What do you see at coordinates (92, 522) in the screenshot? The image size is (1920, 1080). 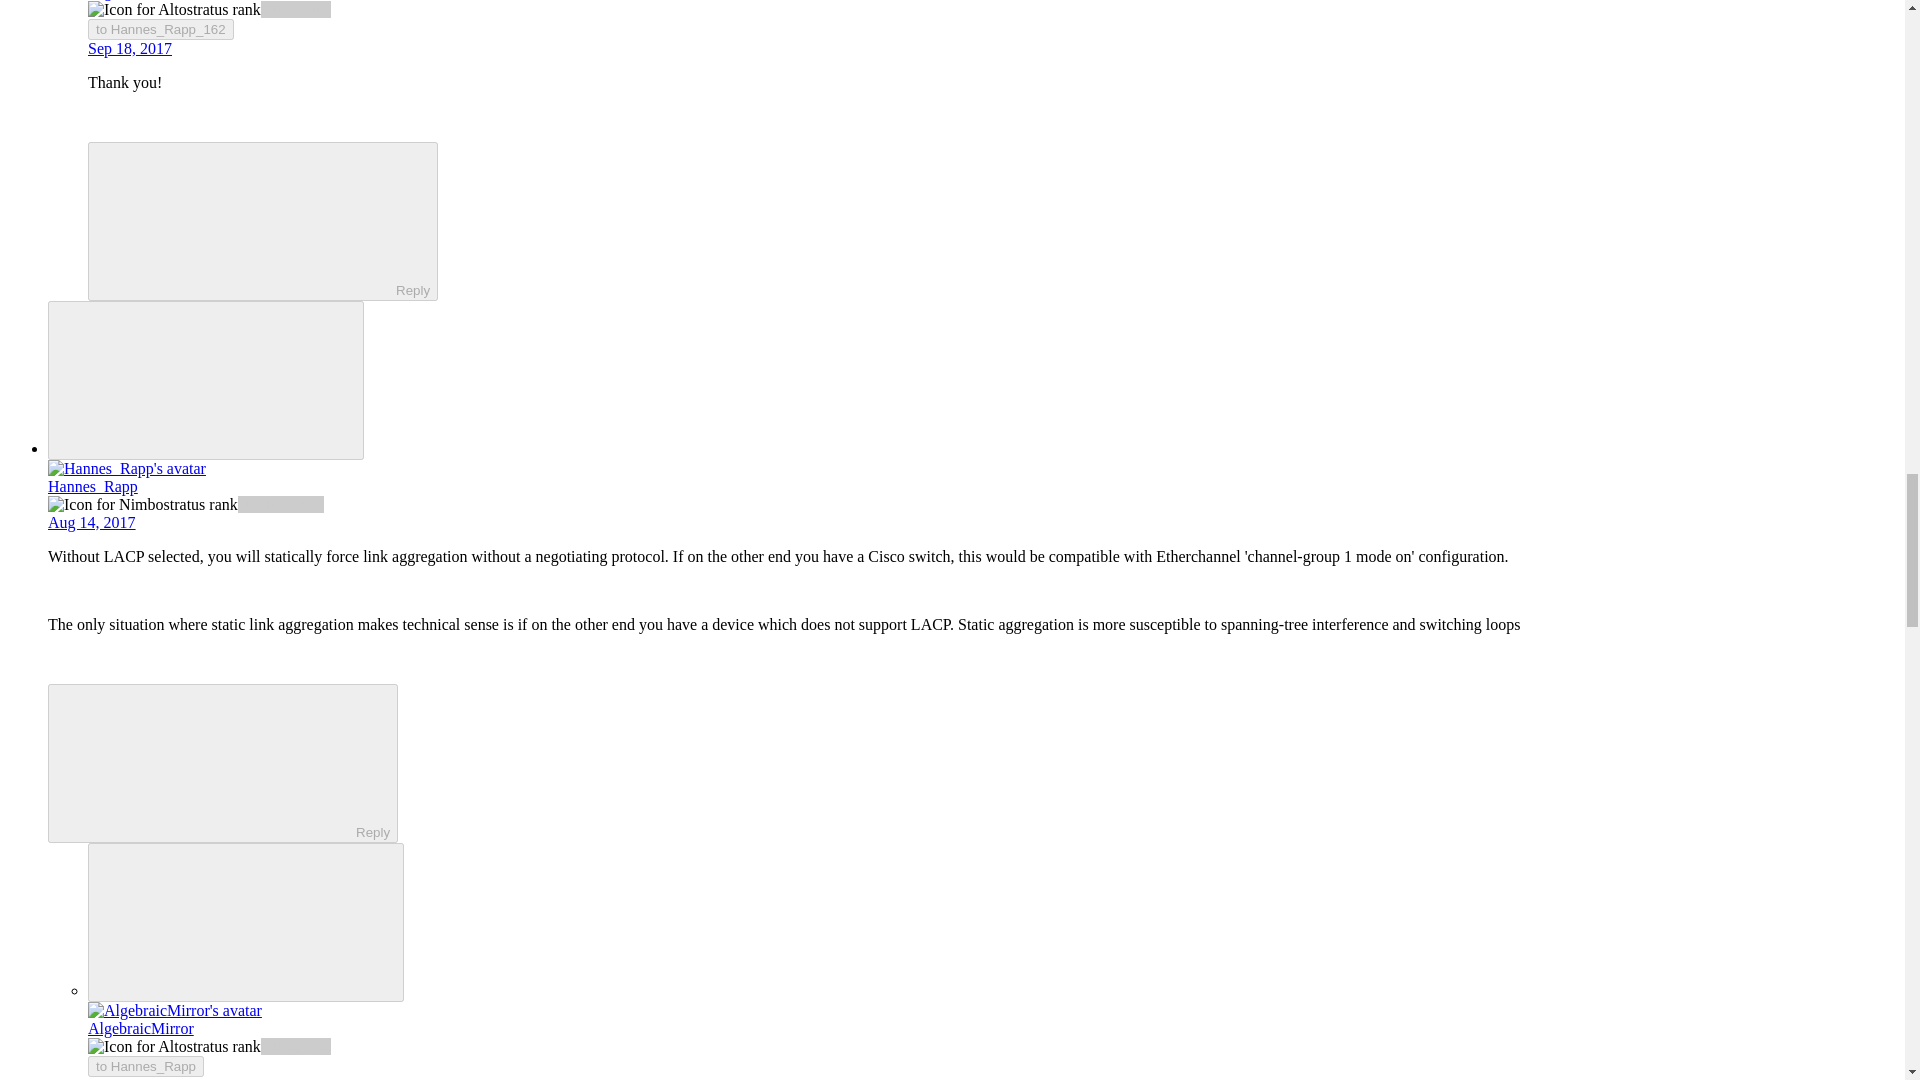 I see `August 14, 2017 at 6:32 PM` at bounding box center [92, 522].